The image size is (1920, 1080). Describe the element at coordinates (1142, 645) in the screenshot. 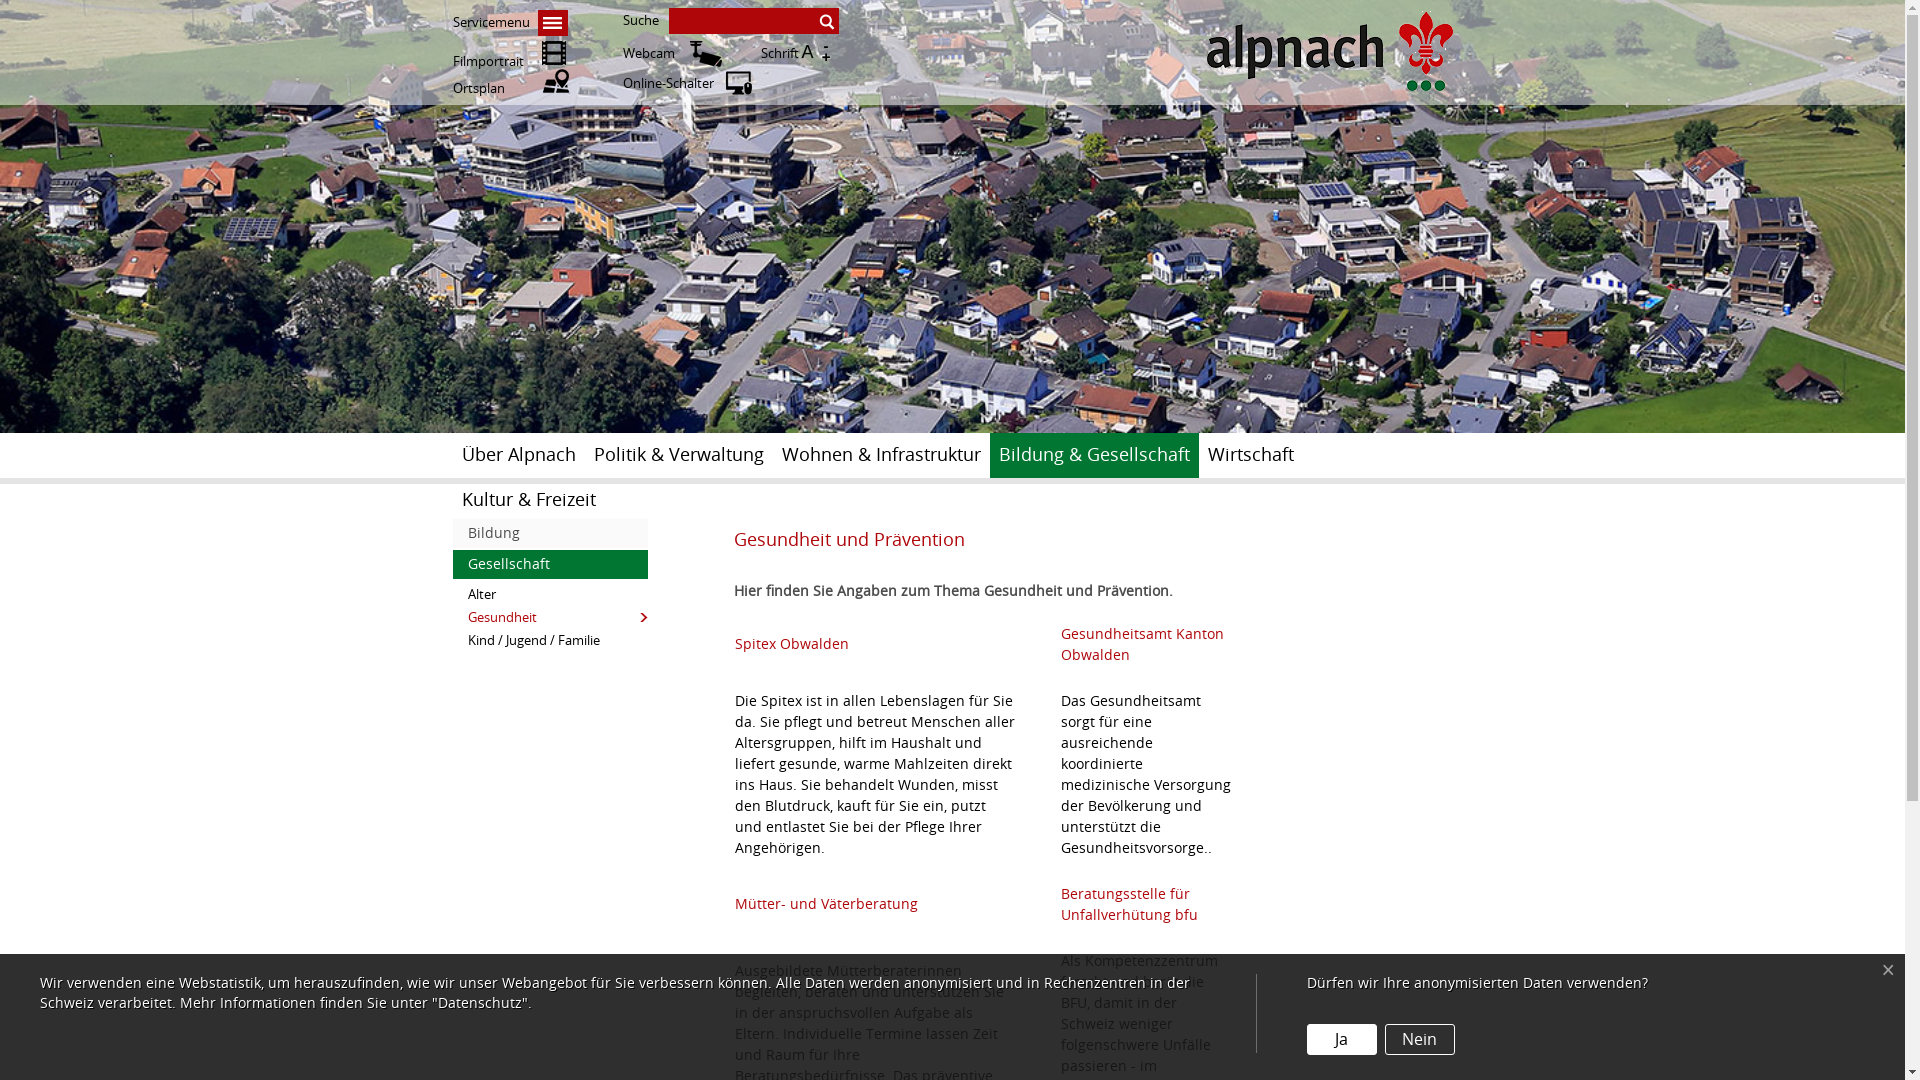

I see `Gesundheitsamt Kanton Obwalden` at that location.